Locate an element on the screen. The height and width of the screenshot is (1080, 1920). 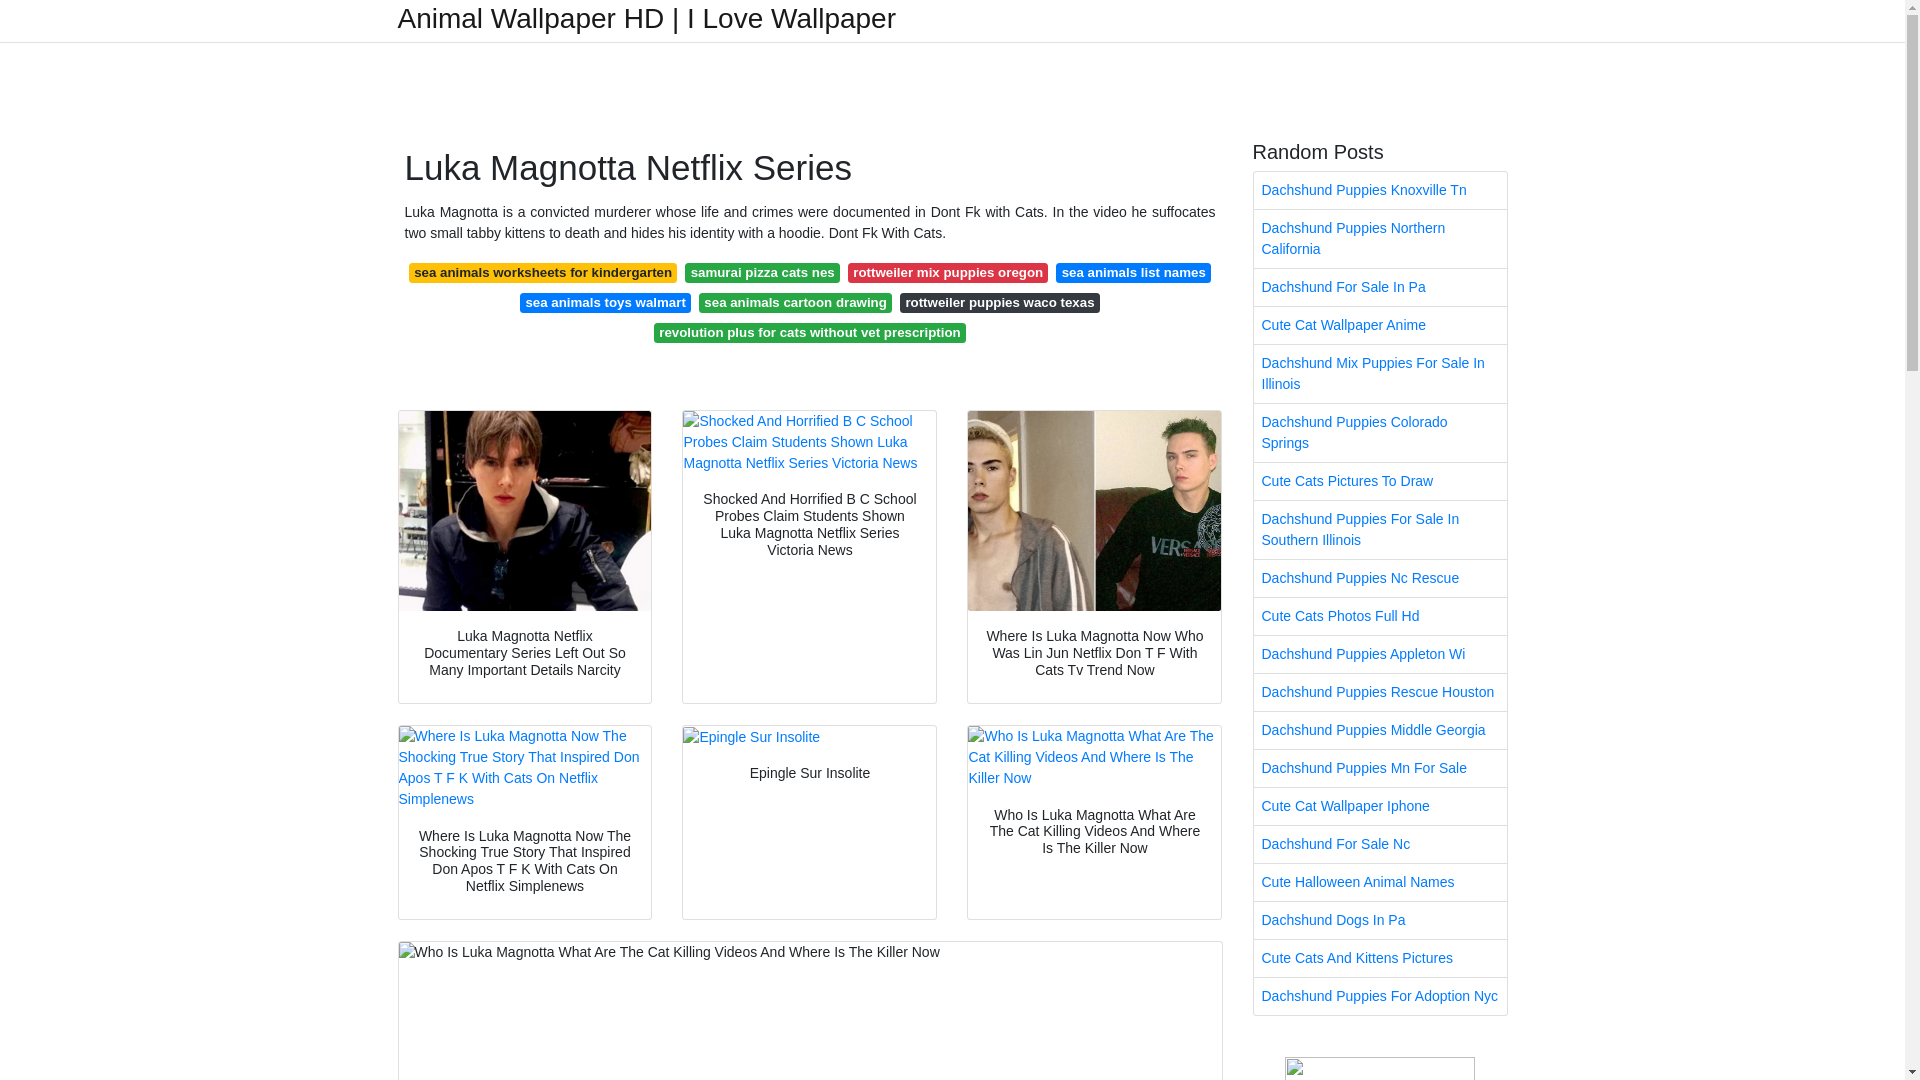
sea animals toys walmart is located at coordinates (606, 302).